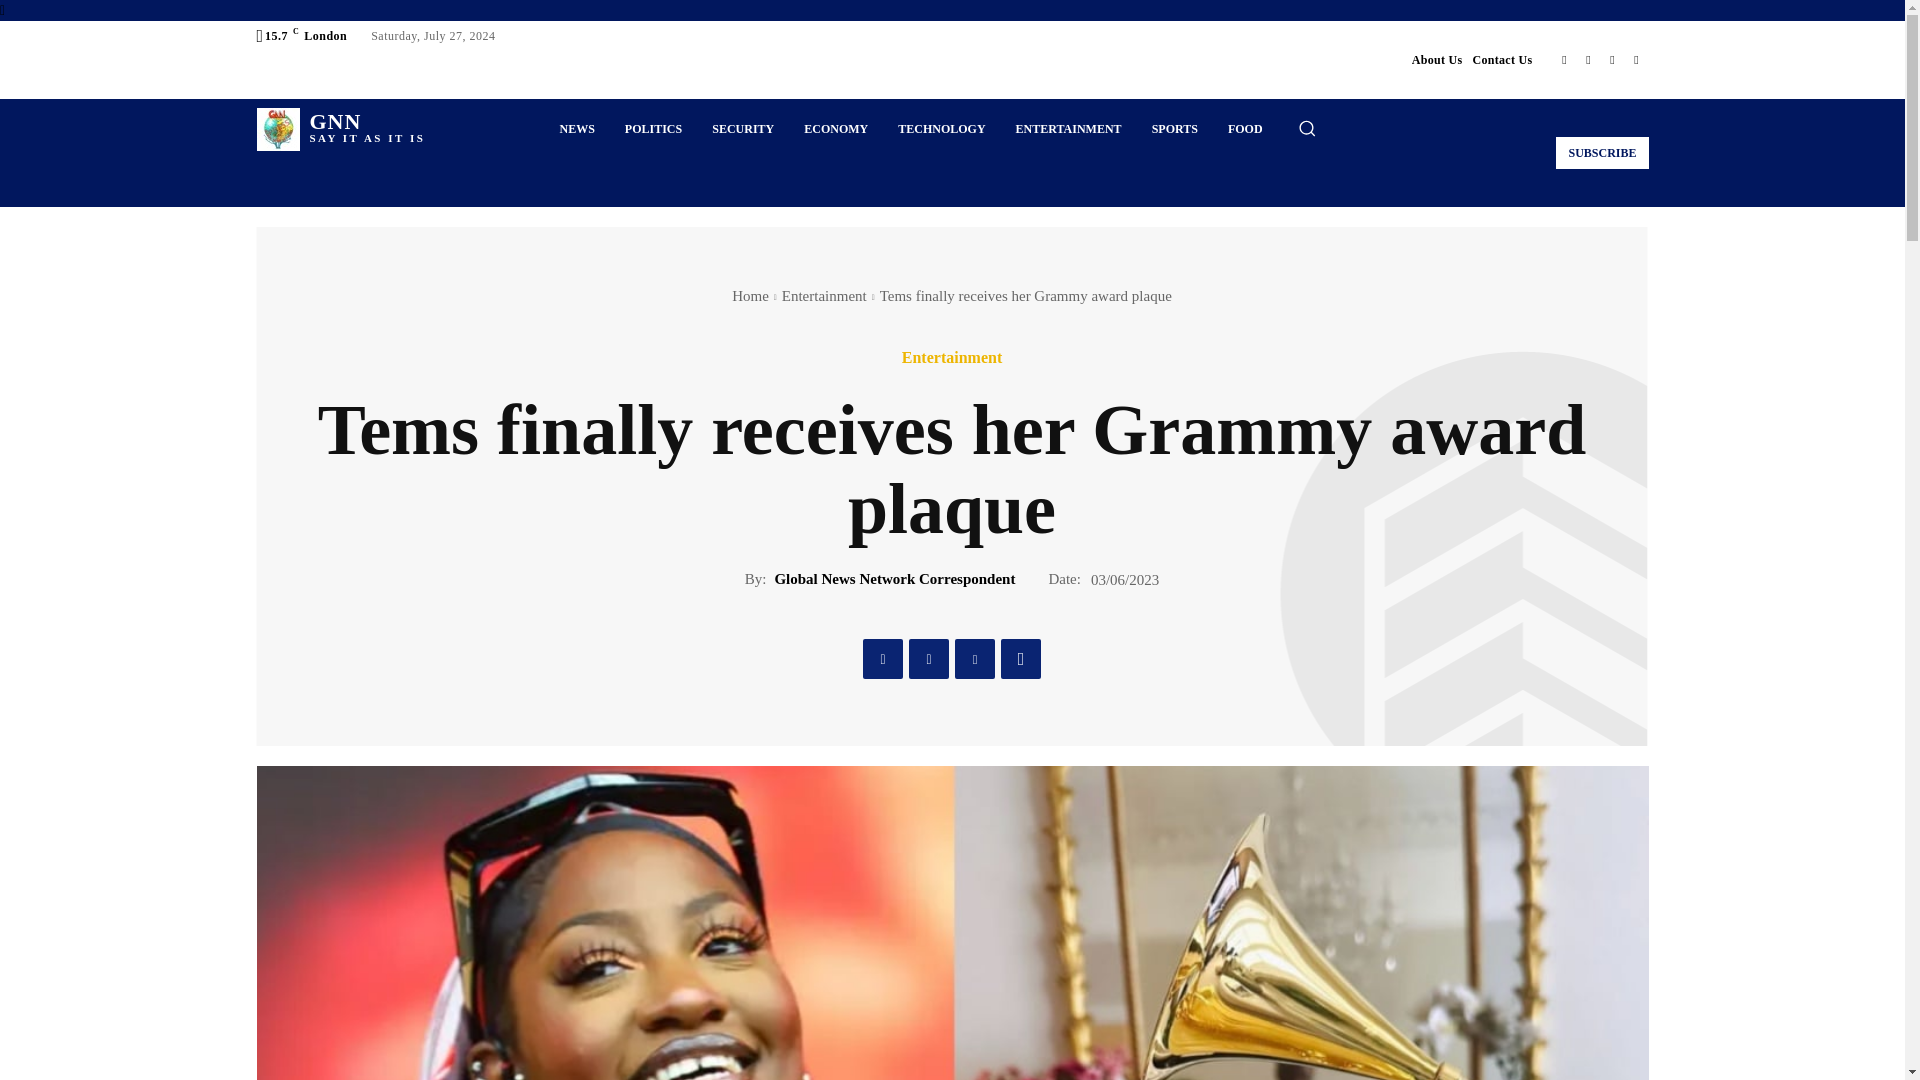  I want to click on Contact Us, so click(1502, 60).